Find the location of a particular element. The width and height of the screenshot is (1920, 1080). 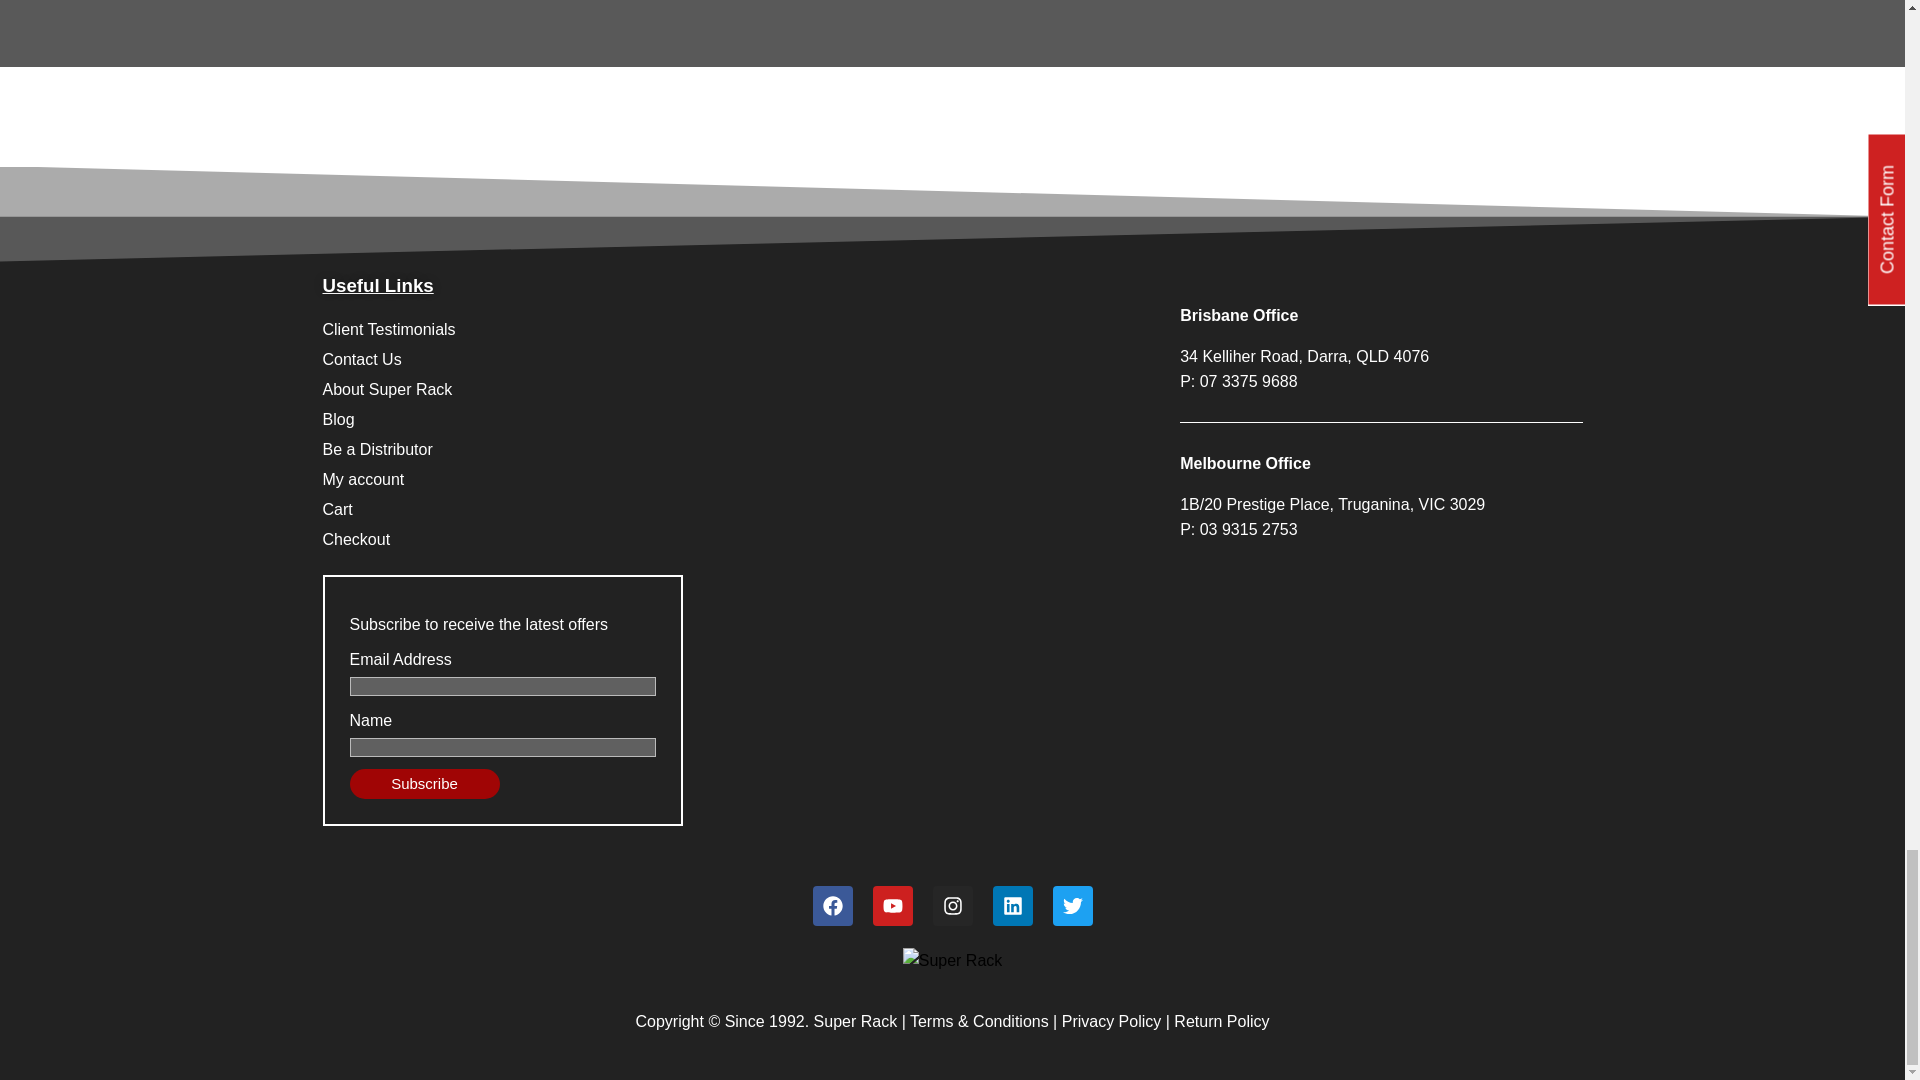

Be a Distributor is located at coordinates (731, 450).